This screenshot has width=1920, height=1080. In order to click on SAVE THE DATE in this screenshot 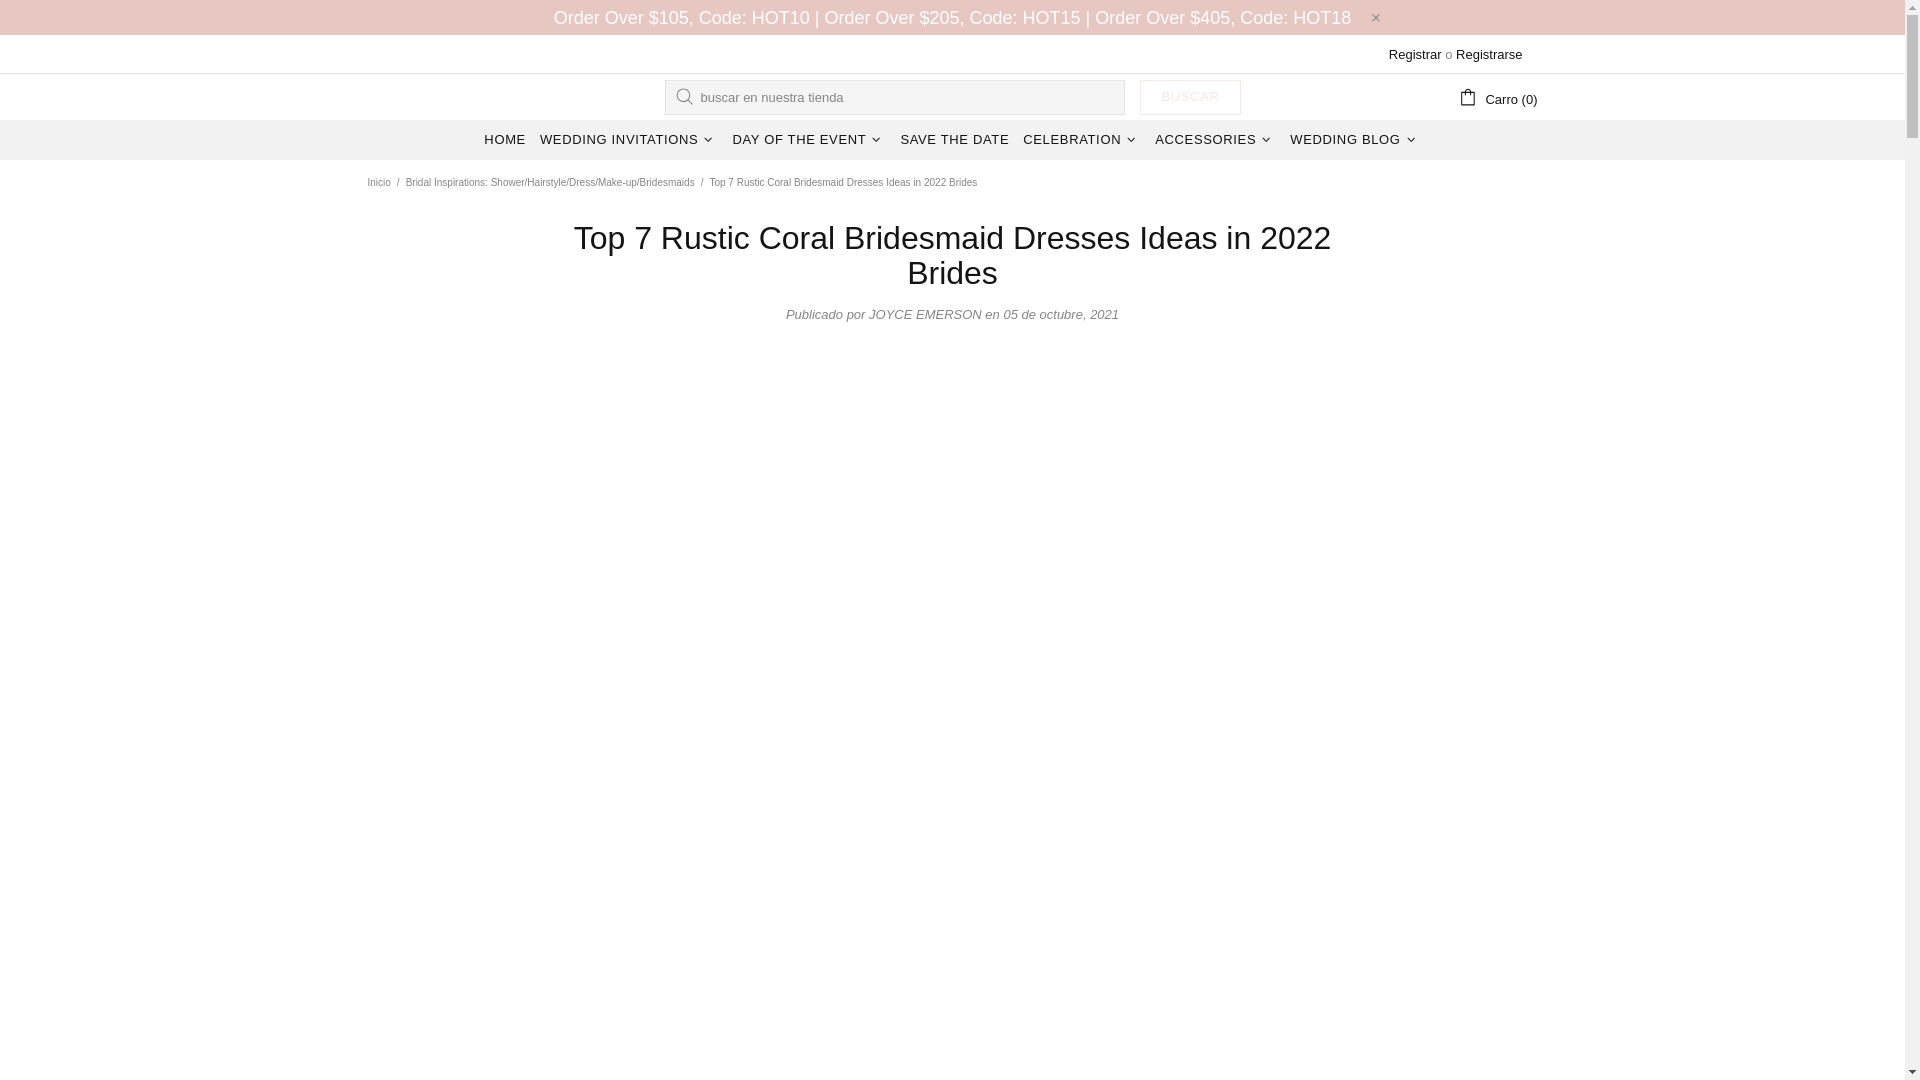, I will do `click(954, 139)`.